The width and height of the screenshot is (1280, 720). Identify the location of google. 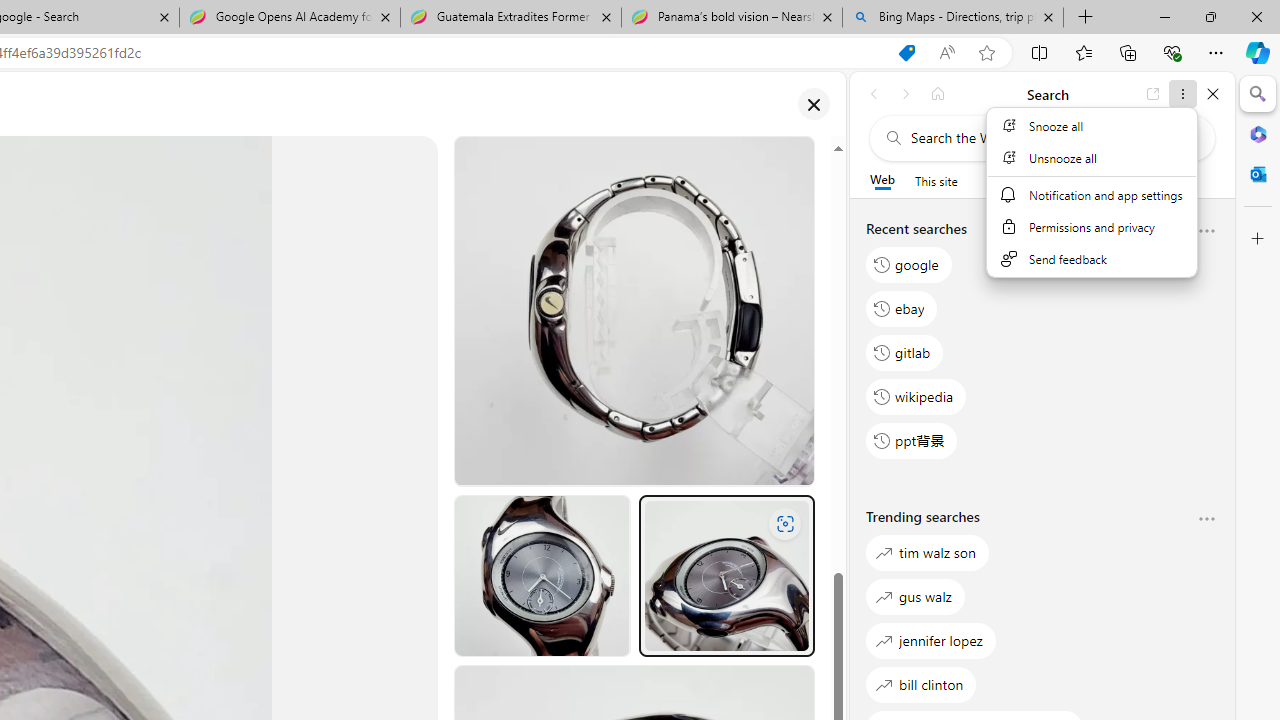
(909, 264).